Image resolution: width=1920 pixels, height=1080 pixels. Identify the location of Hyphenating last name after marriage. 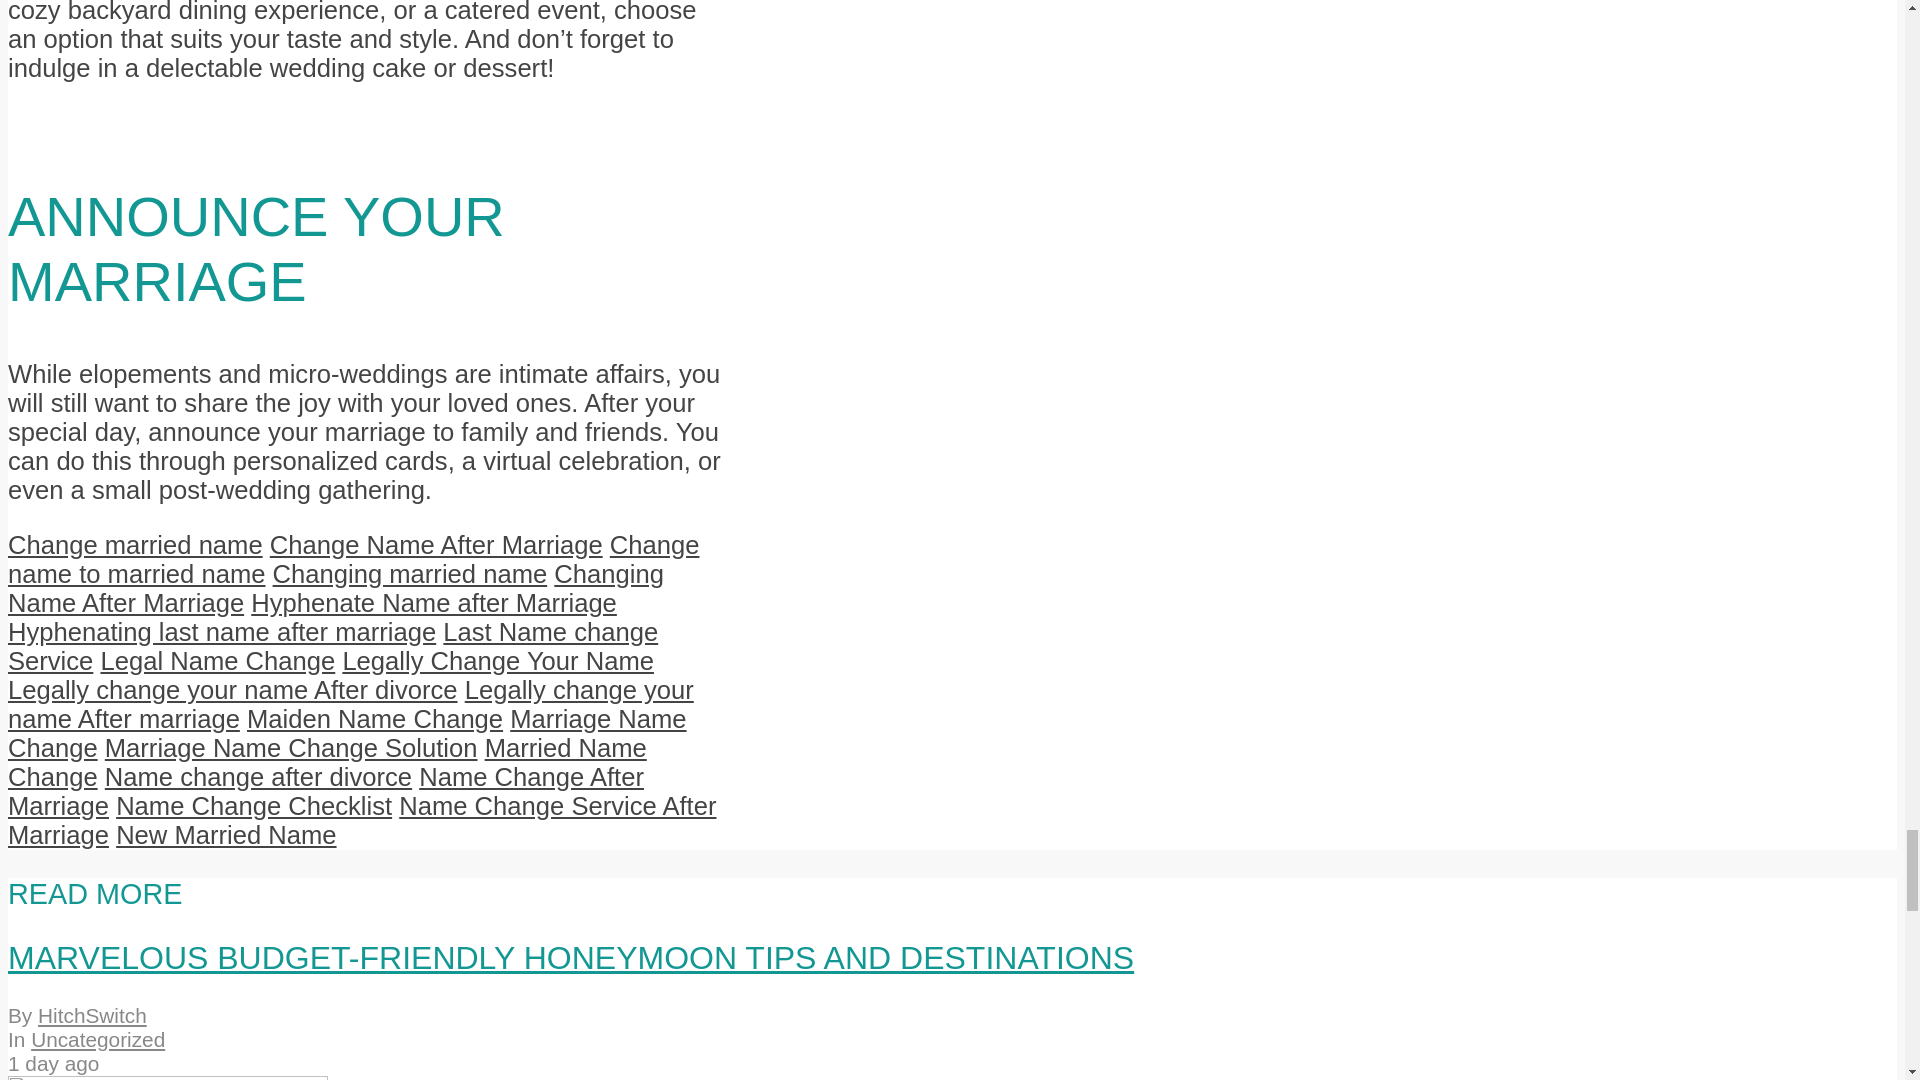
(221, 631).